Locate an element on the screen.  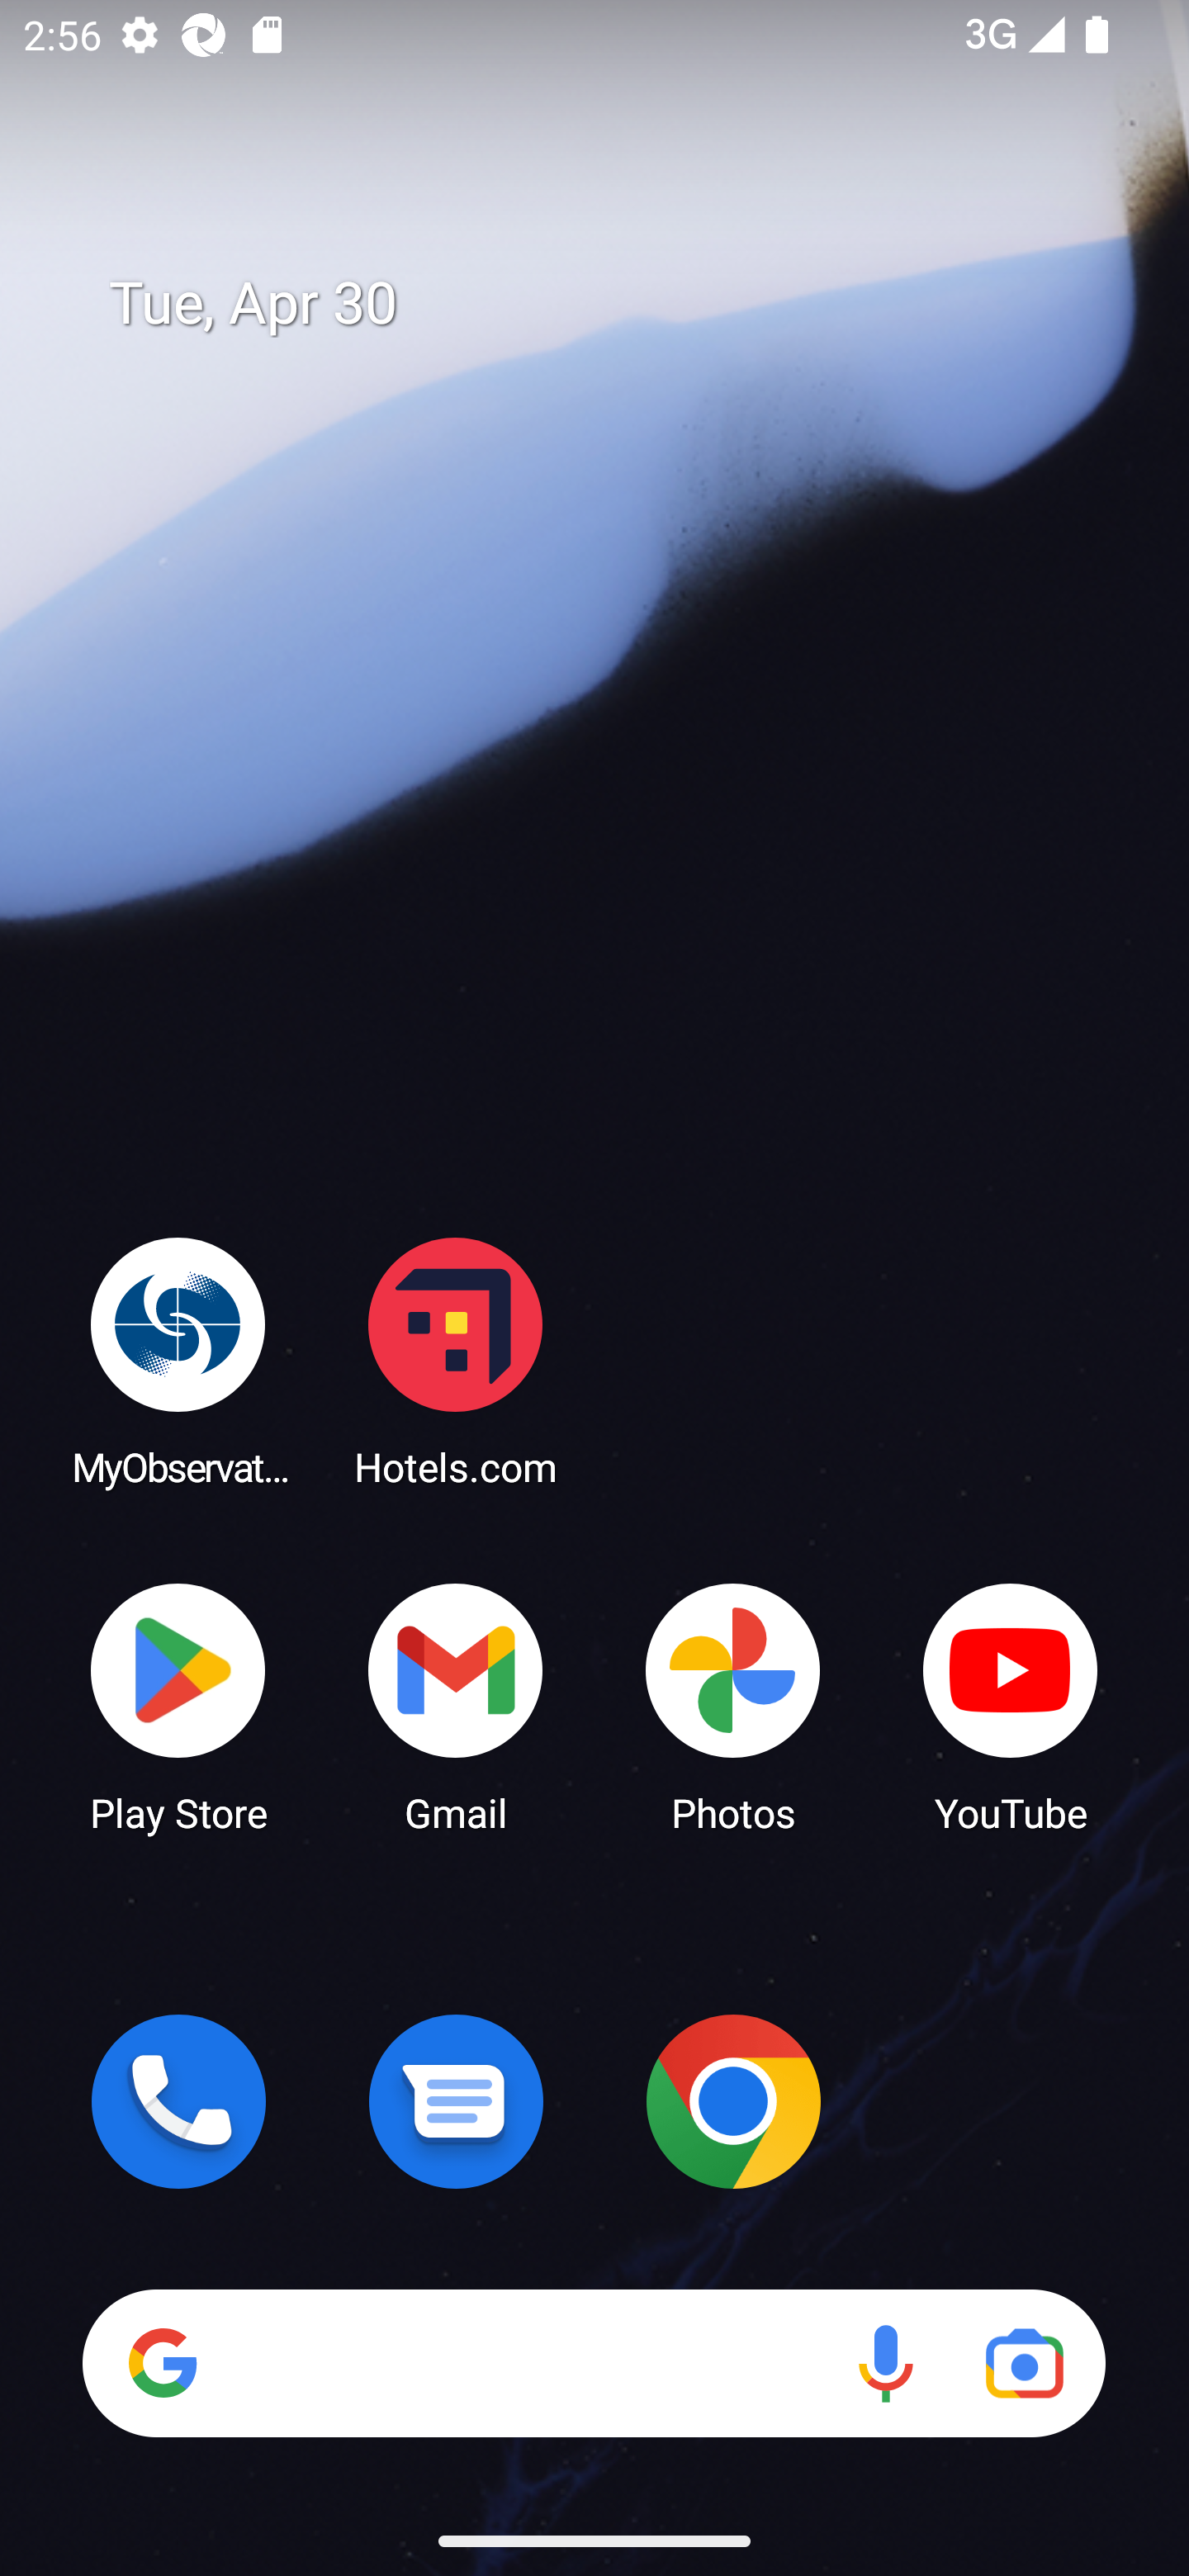
Phone is located at coordinates (178, 2101).